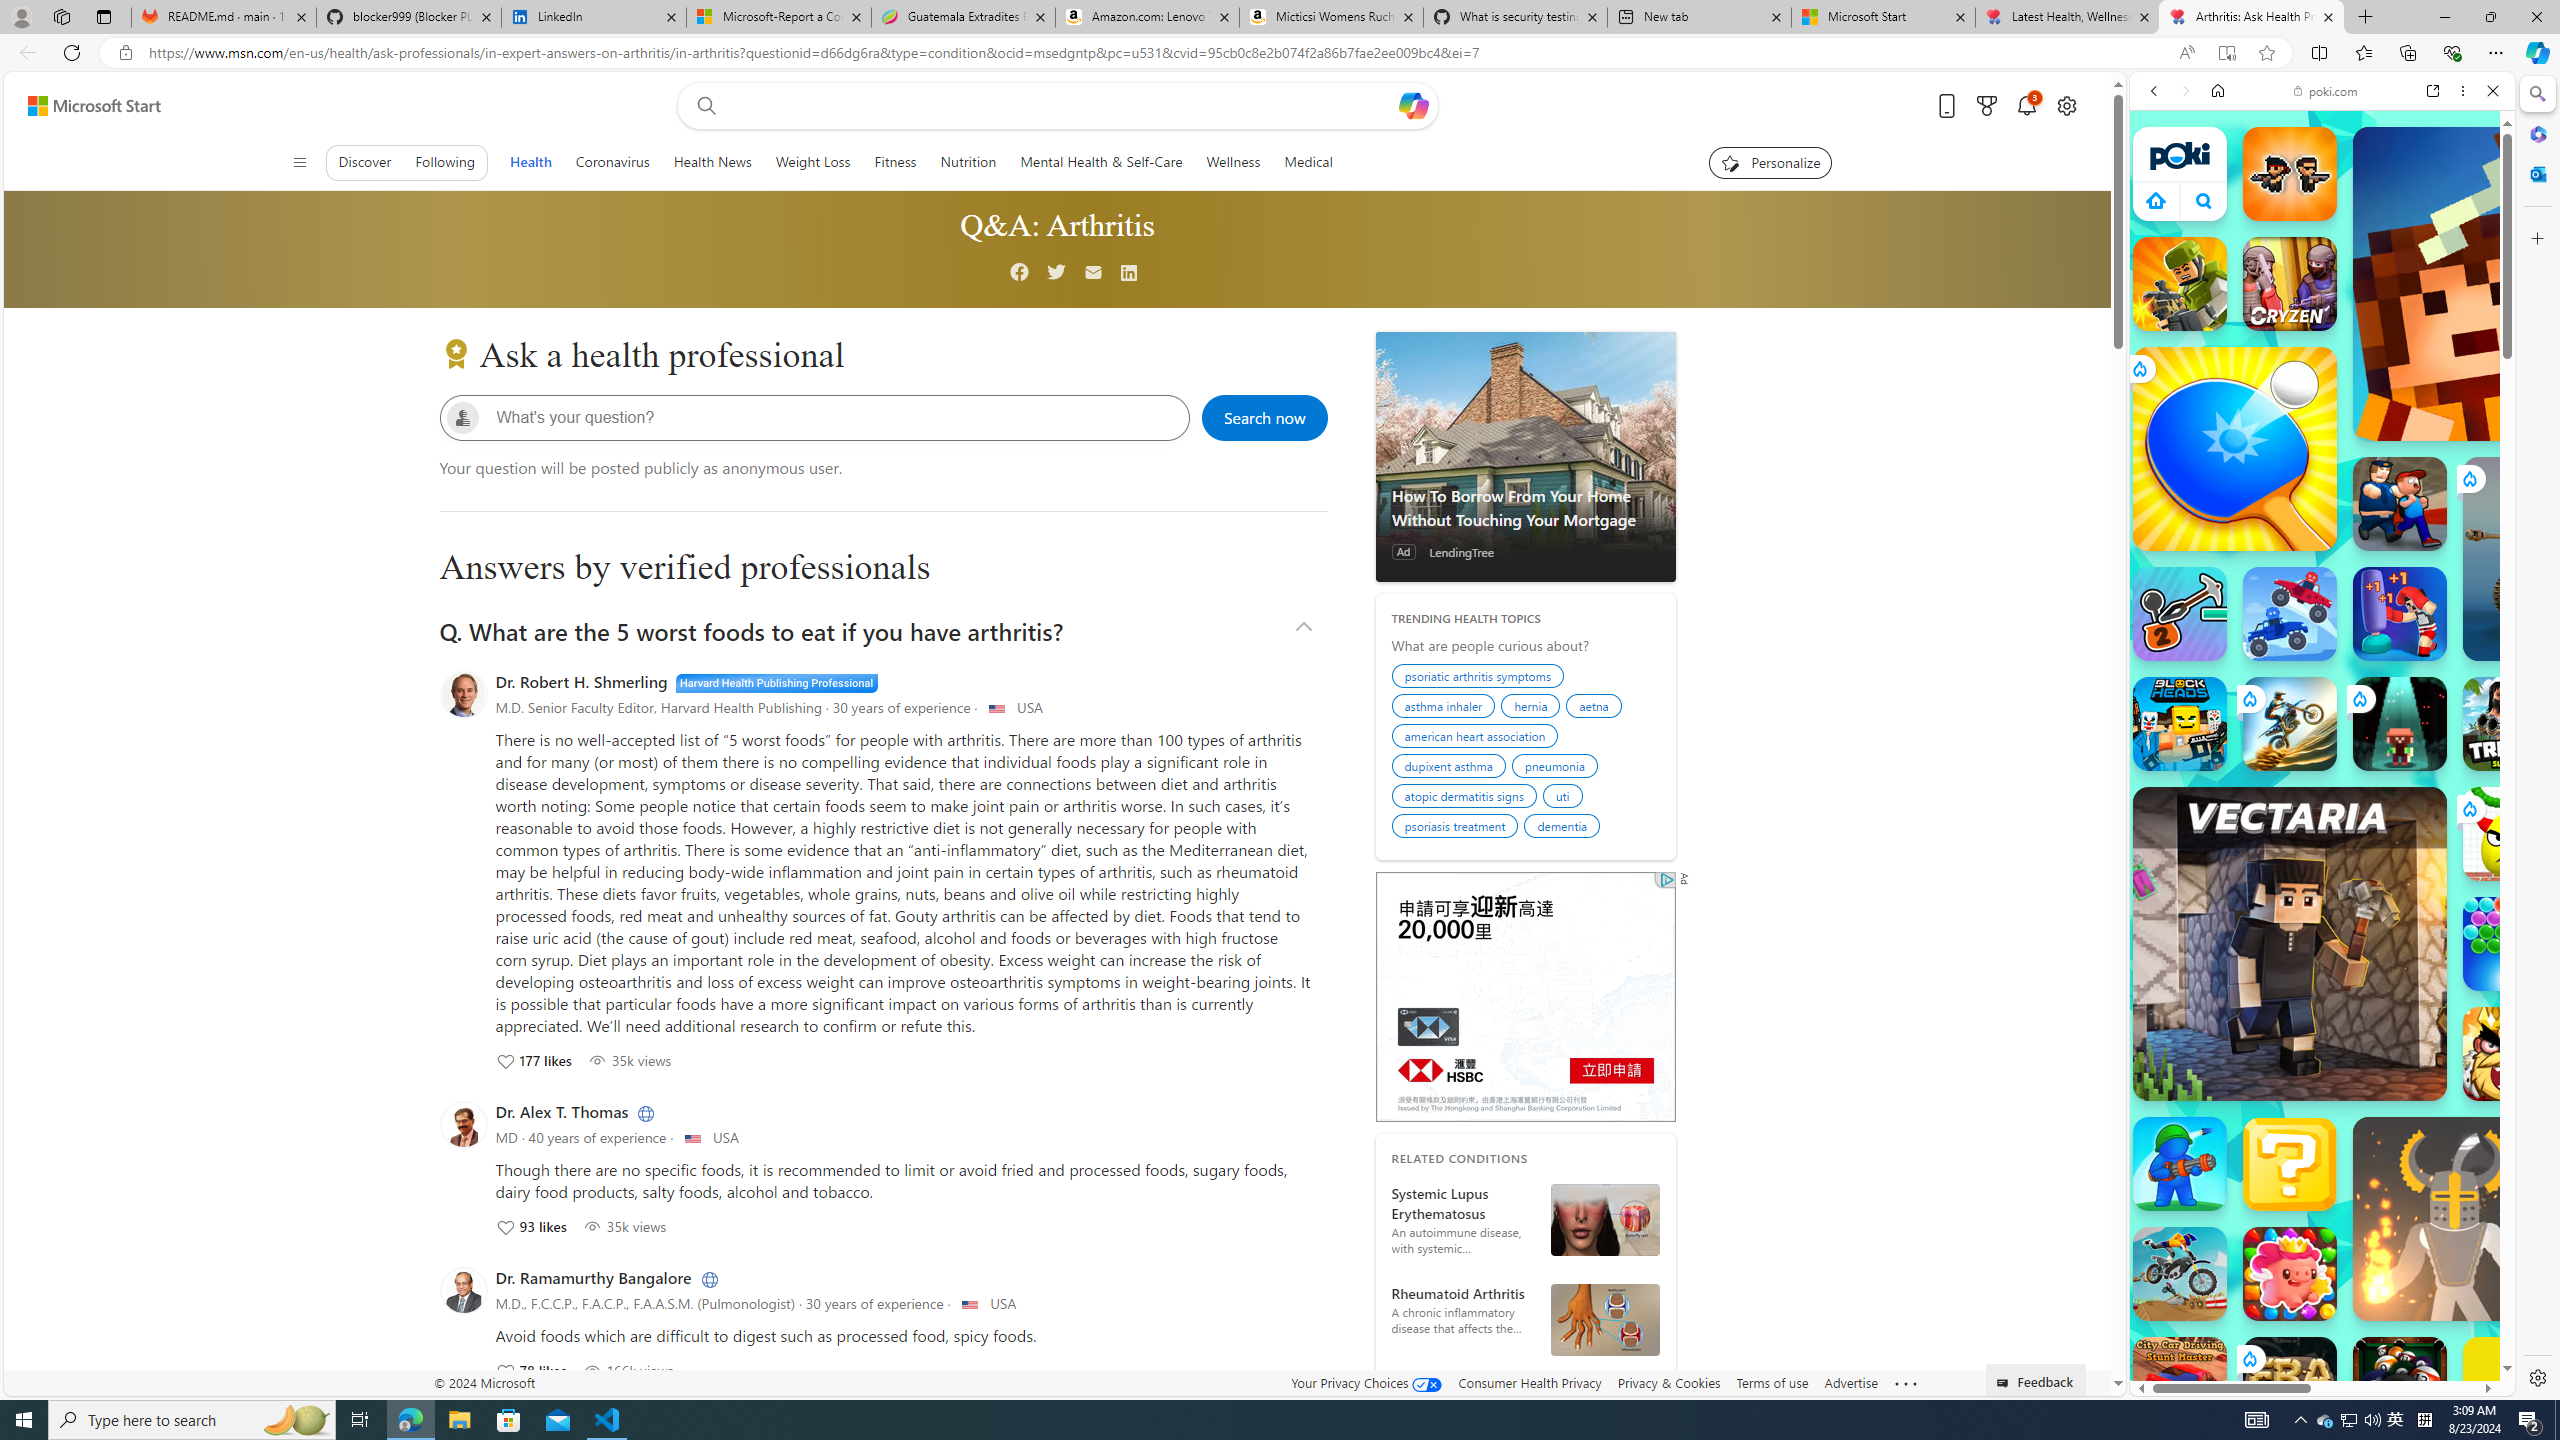  Describe the element at coordinates (812, 162) in the screenshot. I see `Weight Loss` at that location.